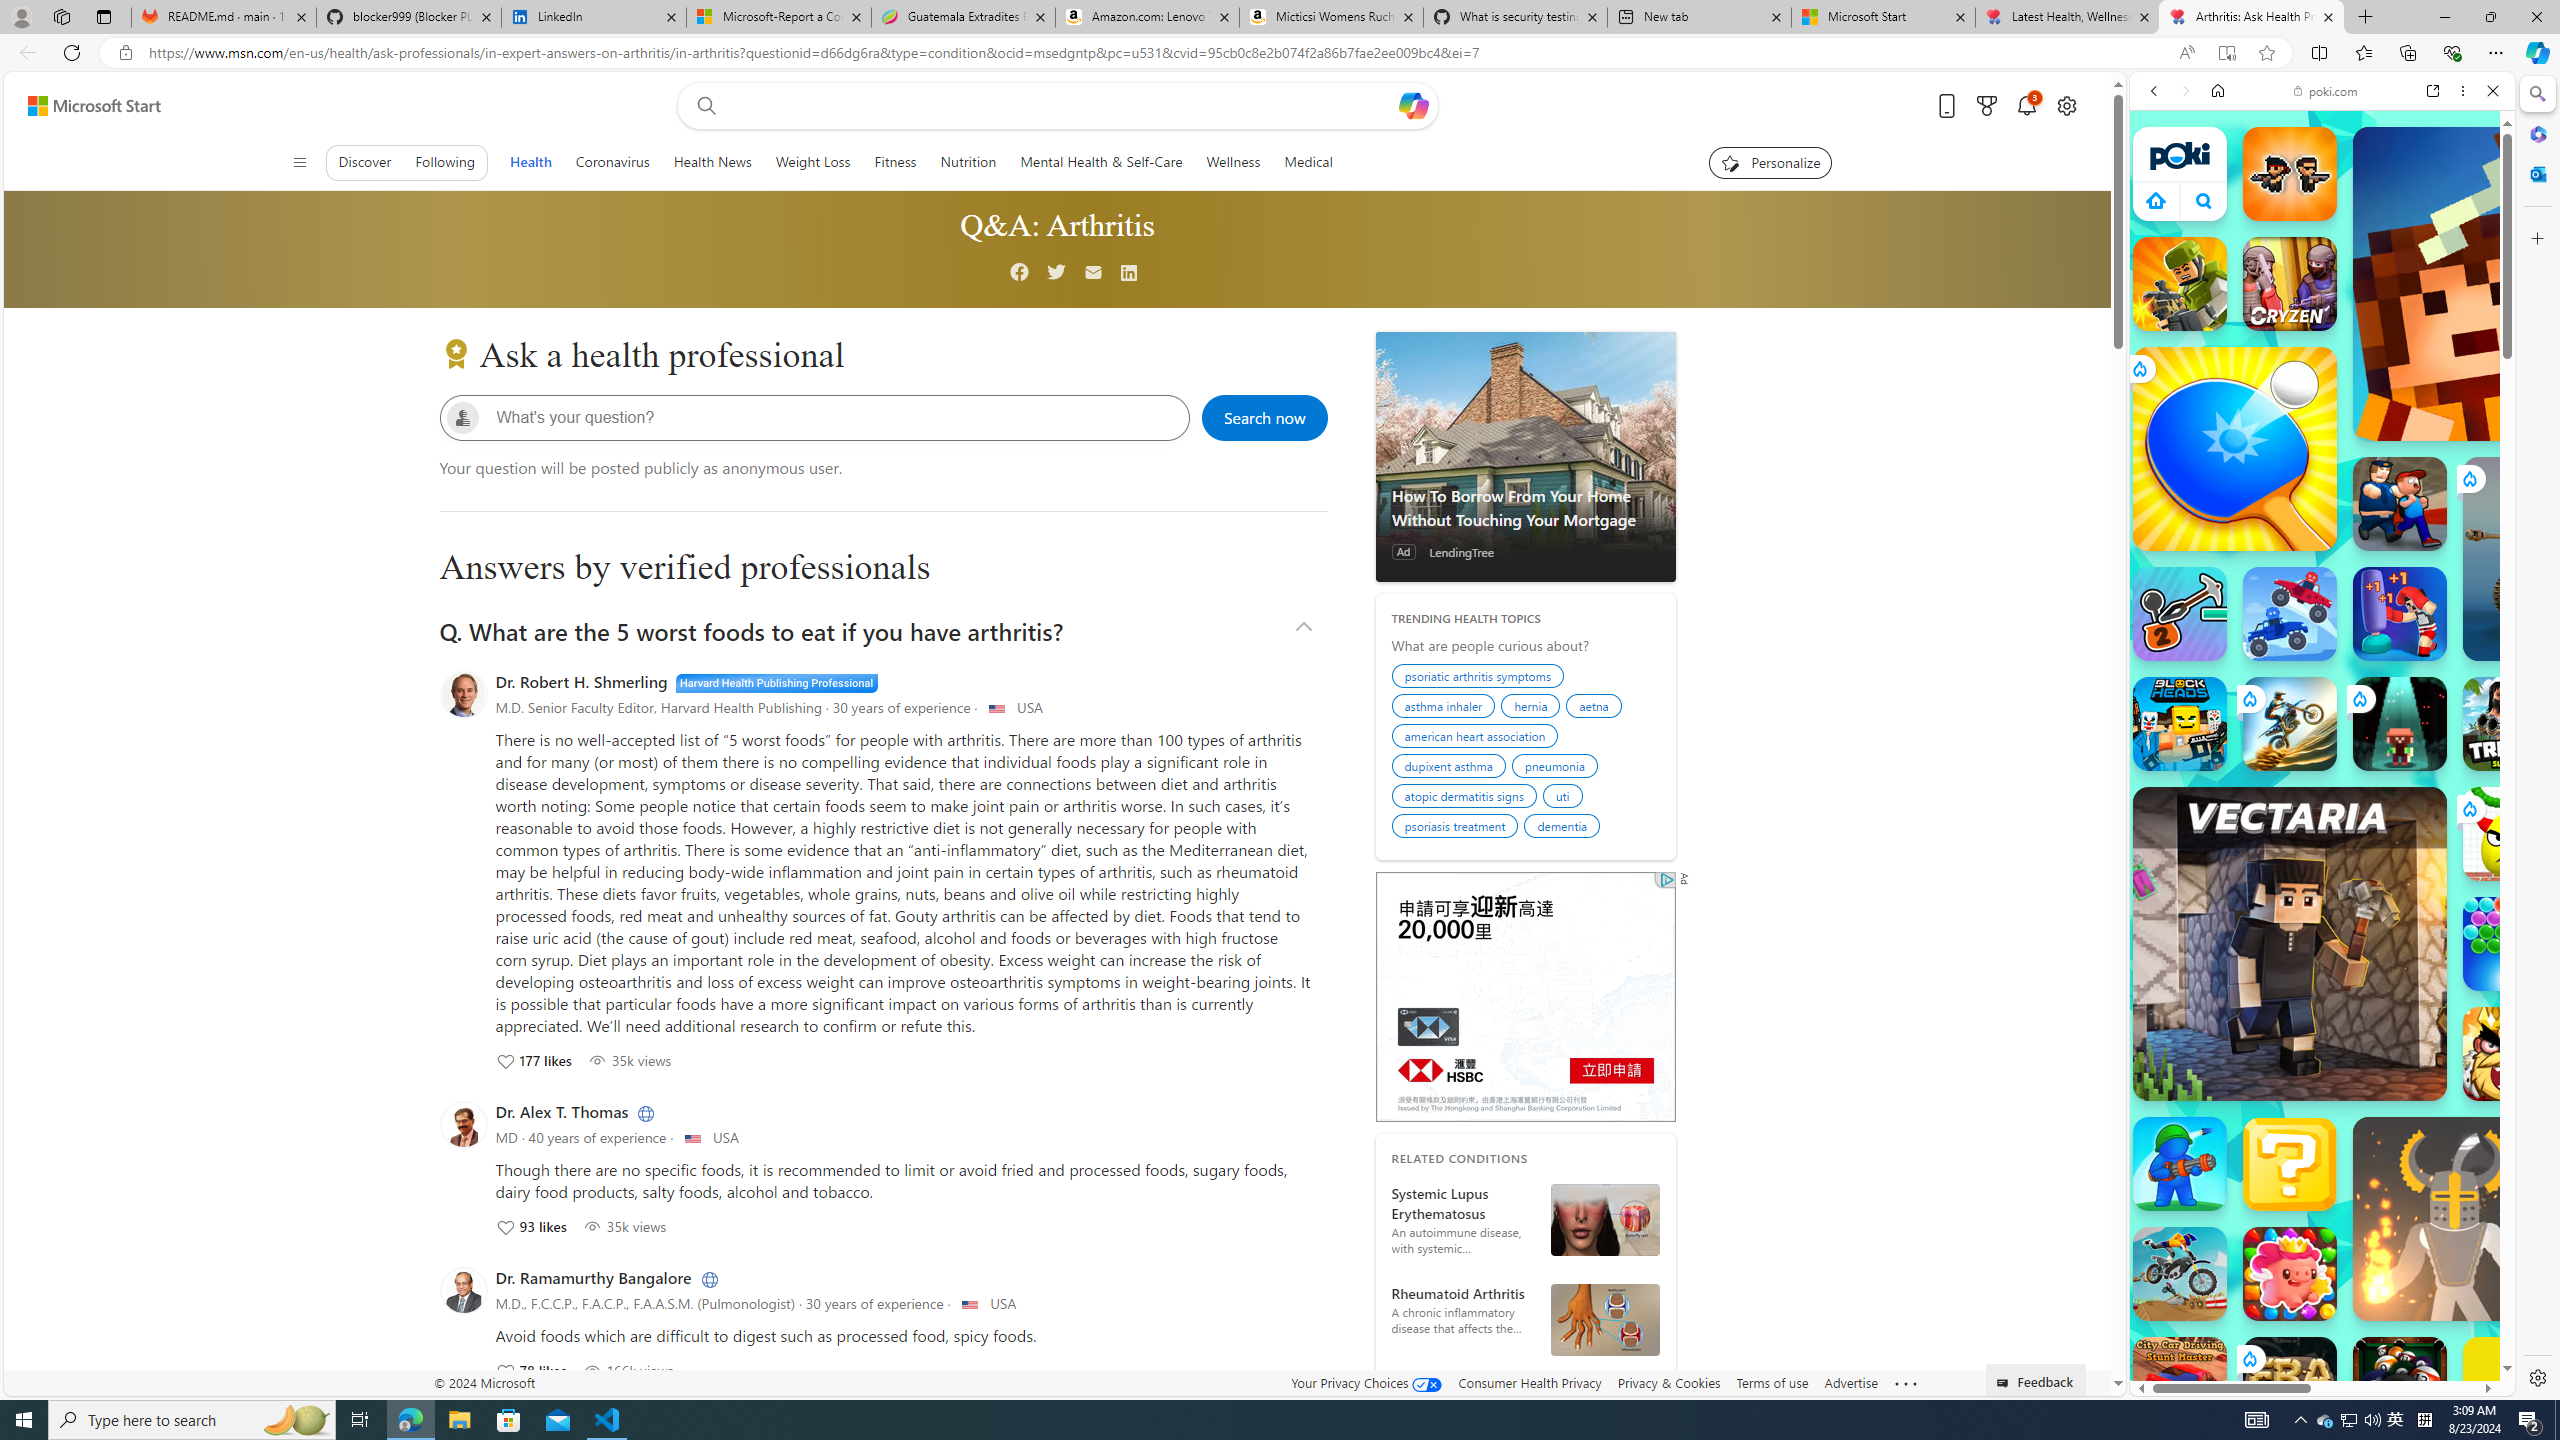  Describe the element at coordinates (812, 162) in the screenshot. I see `Weight Loss` at that location.